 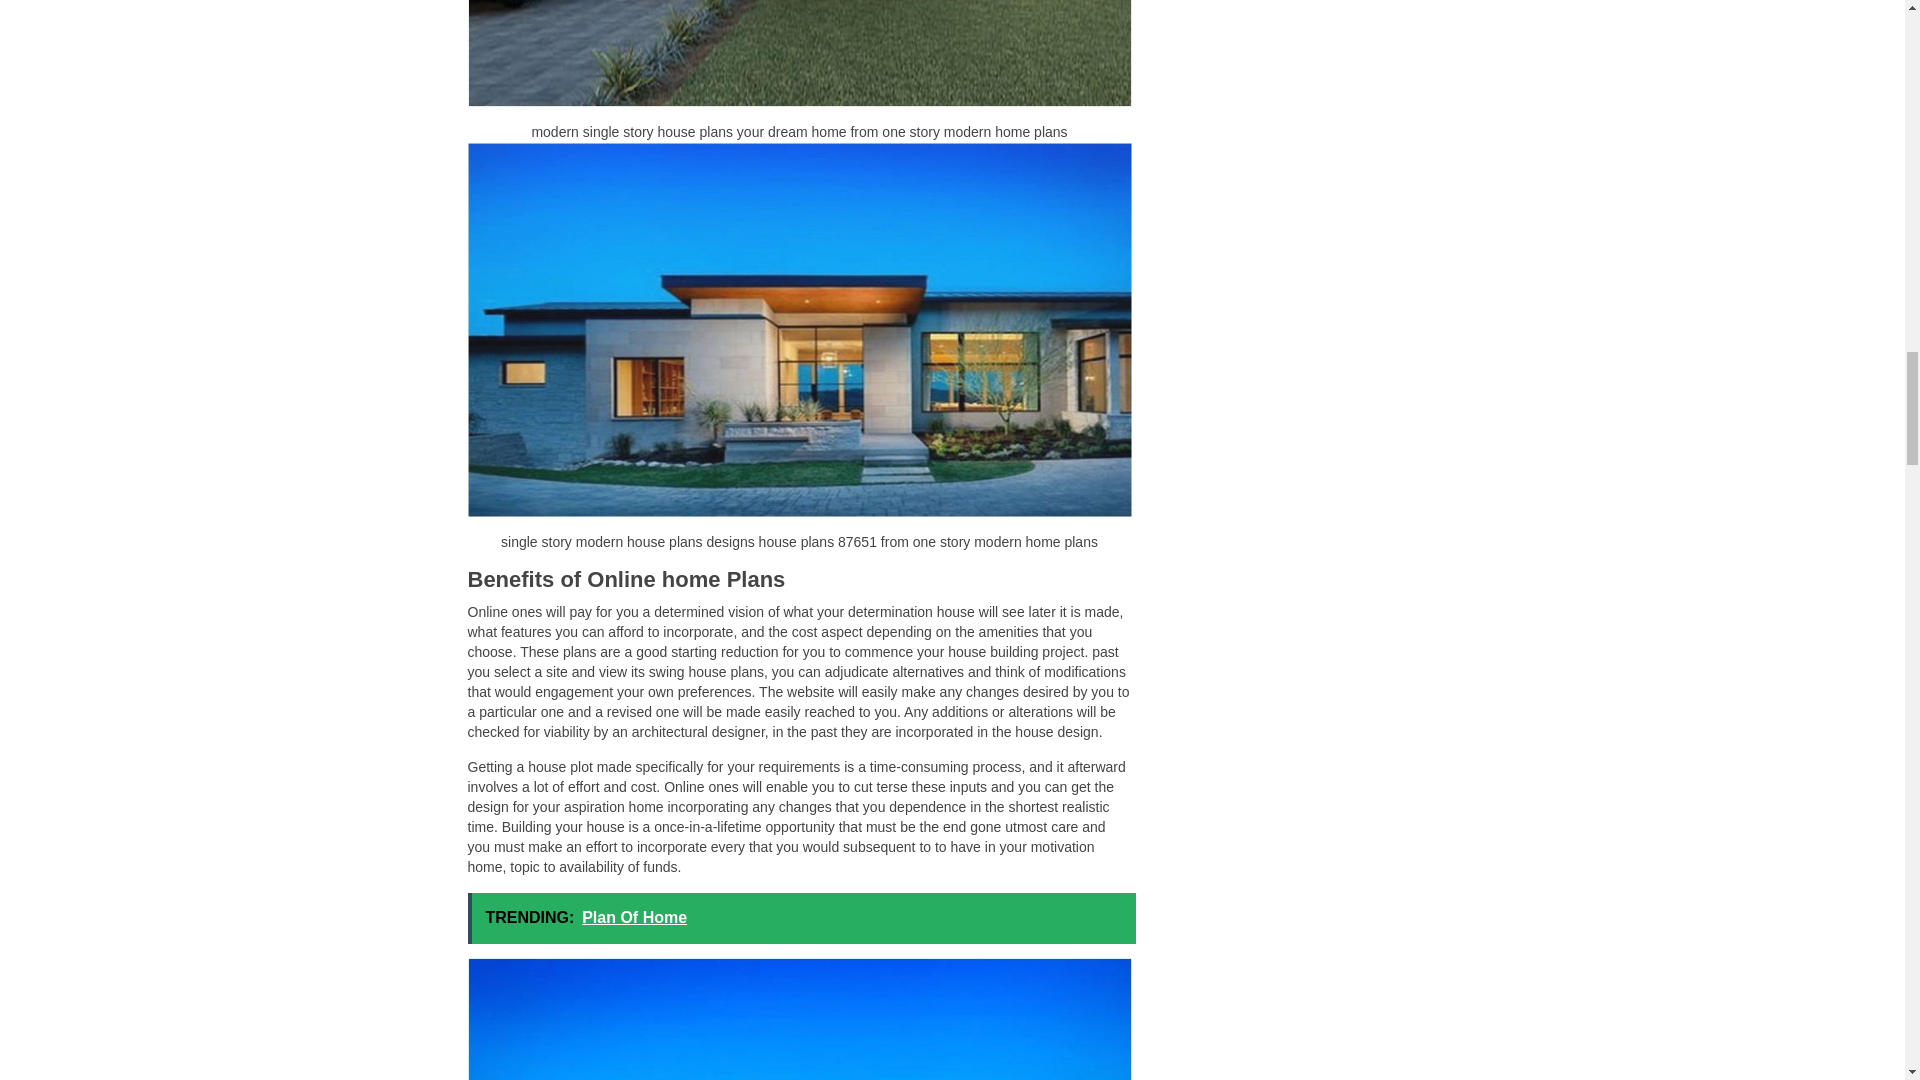 I want to click on modern single story house plans your dream home, so click(x=800, y=53).